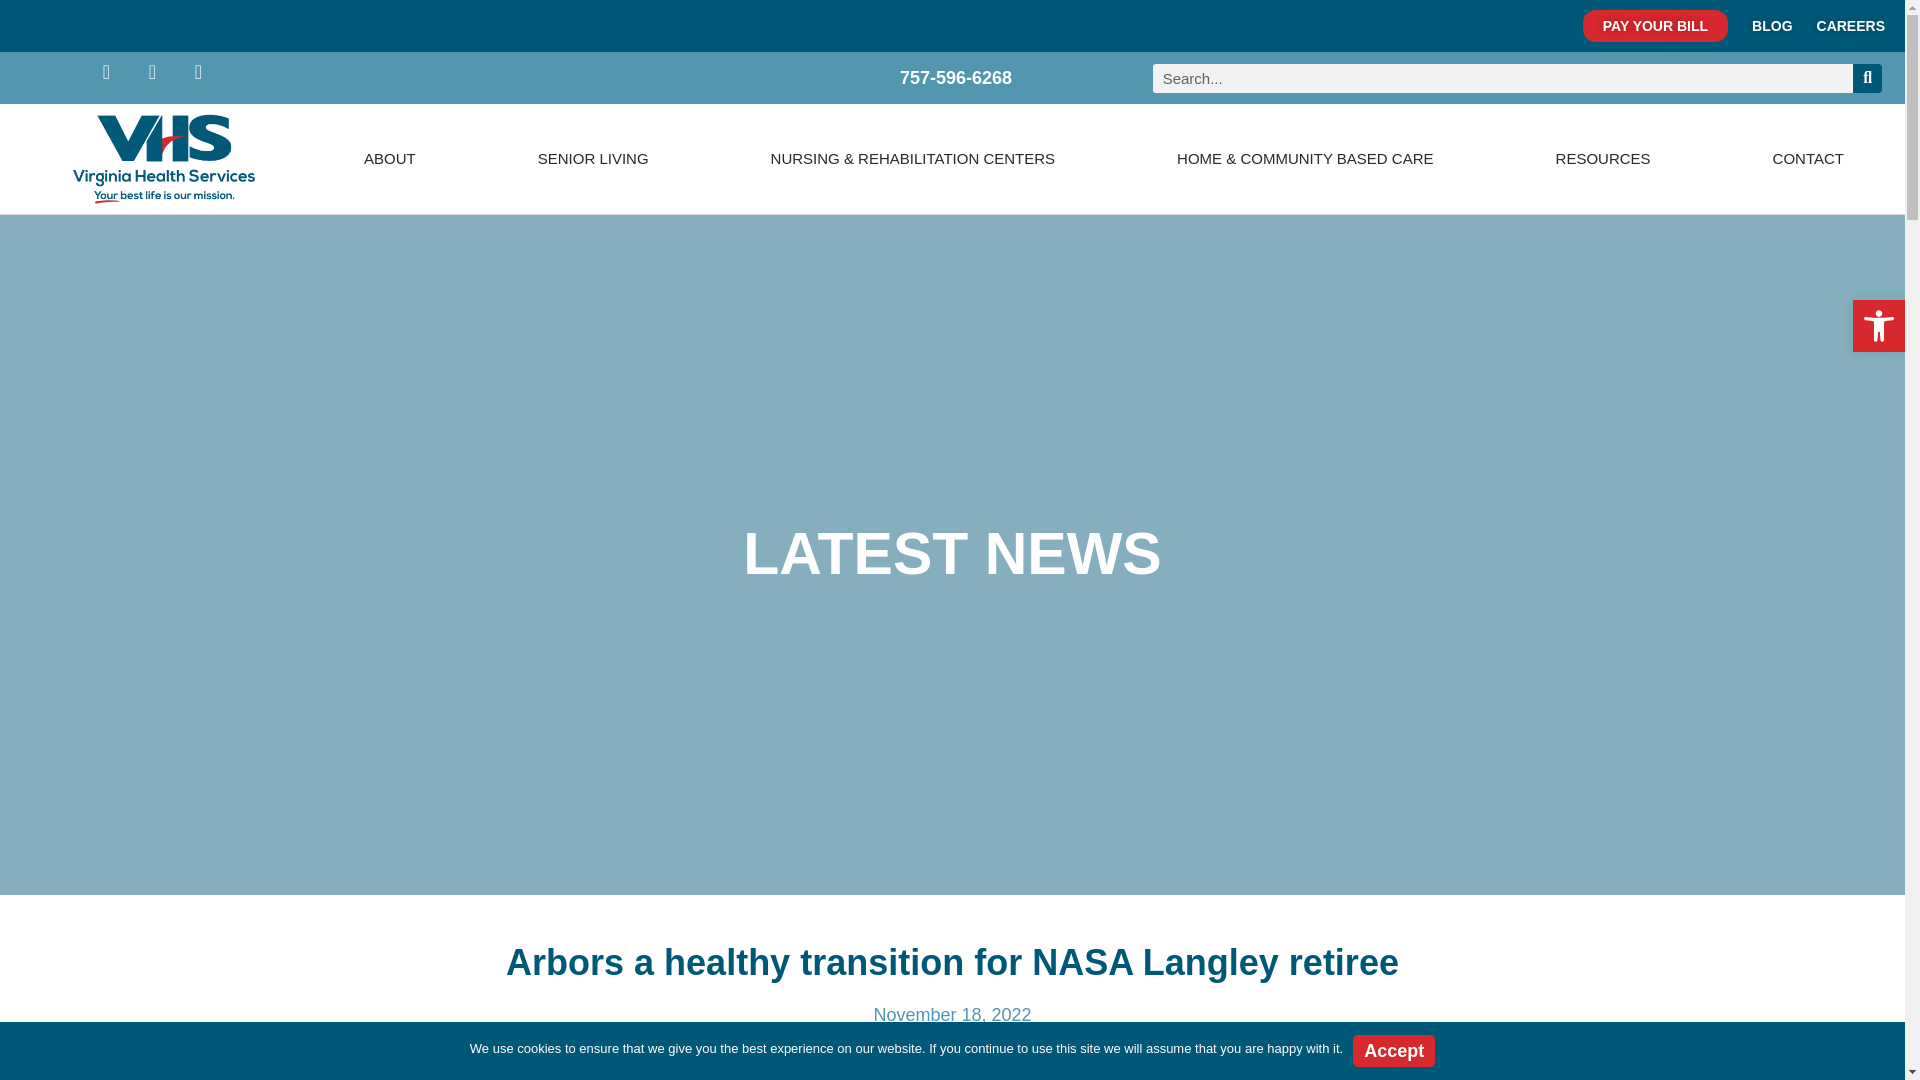 The width and height of the screenshot is (1920, 1080). Describe the element at coordinates (1655, 26) in the screenshot. I see `PAY YOUR BILL` at that location.